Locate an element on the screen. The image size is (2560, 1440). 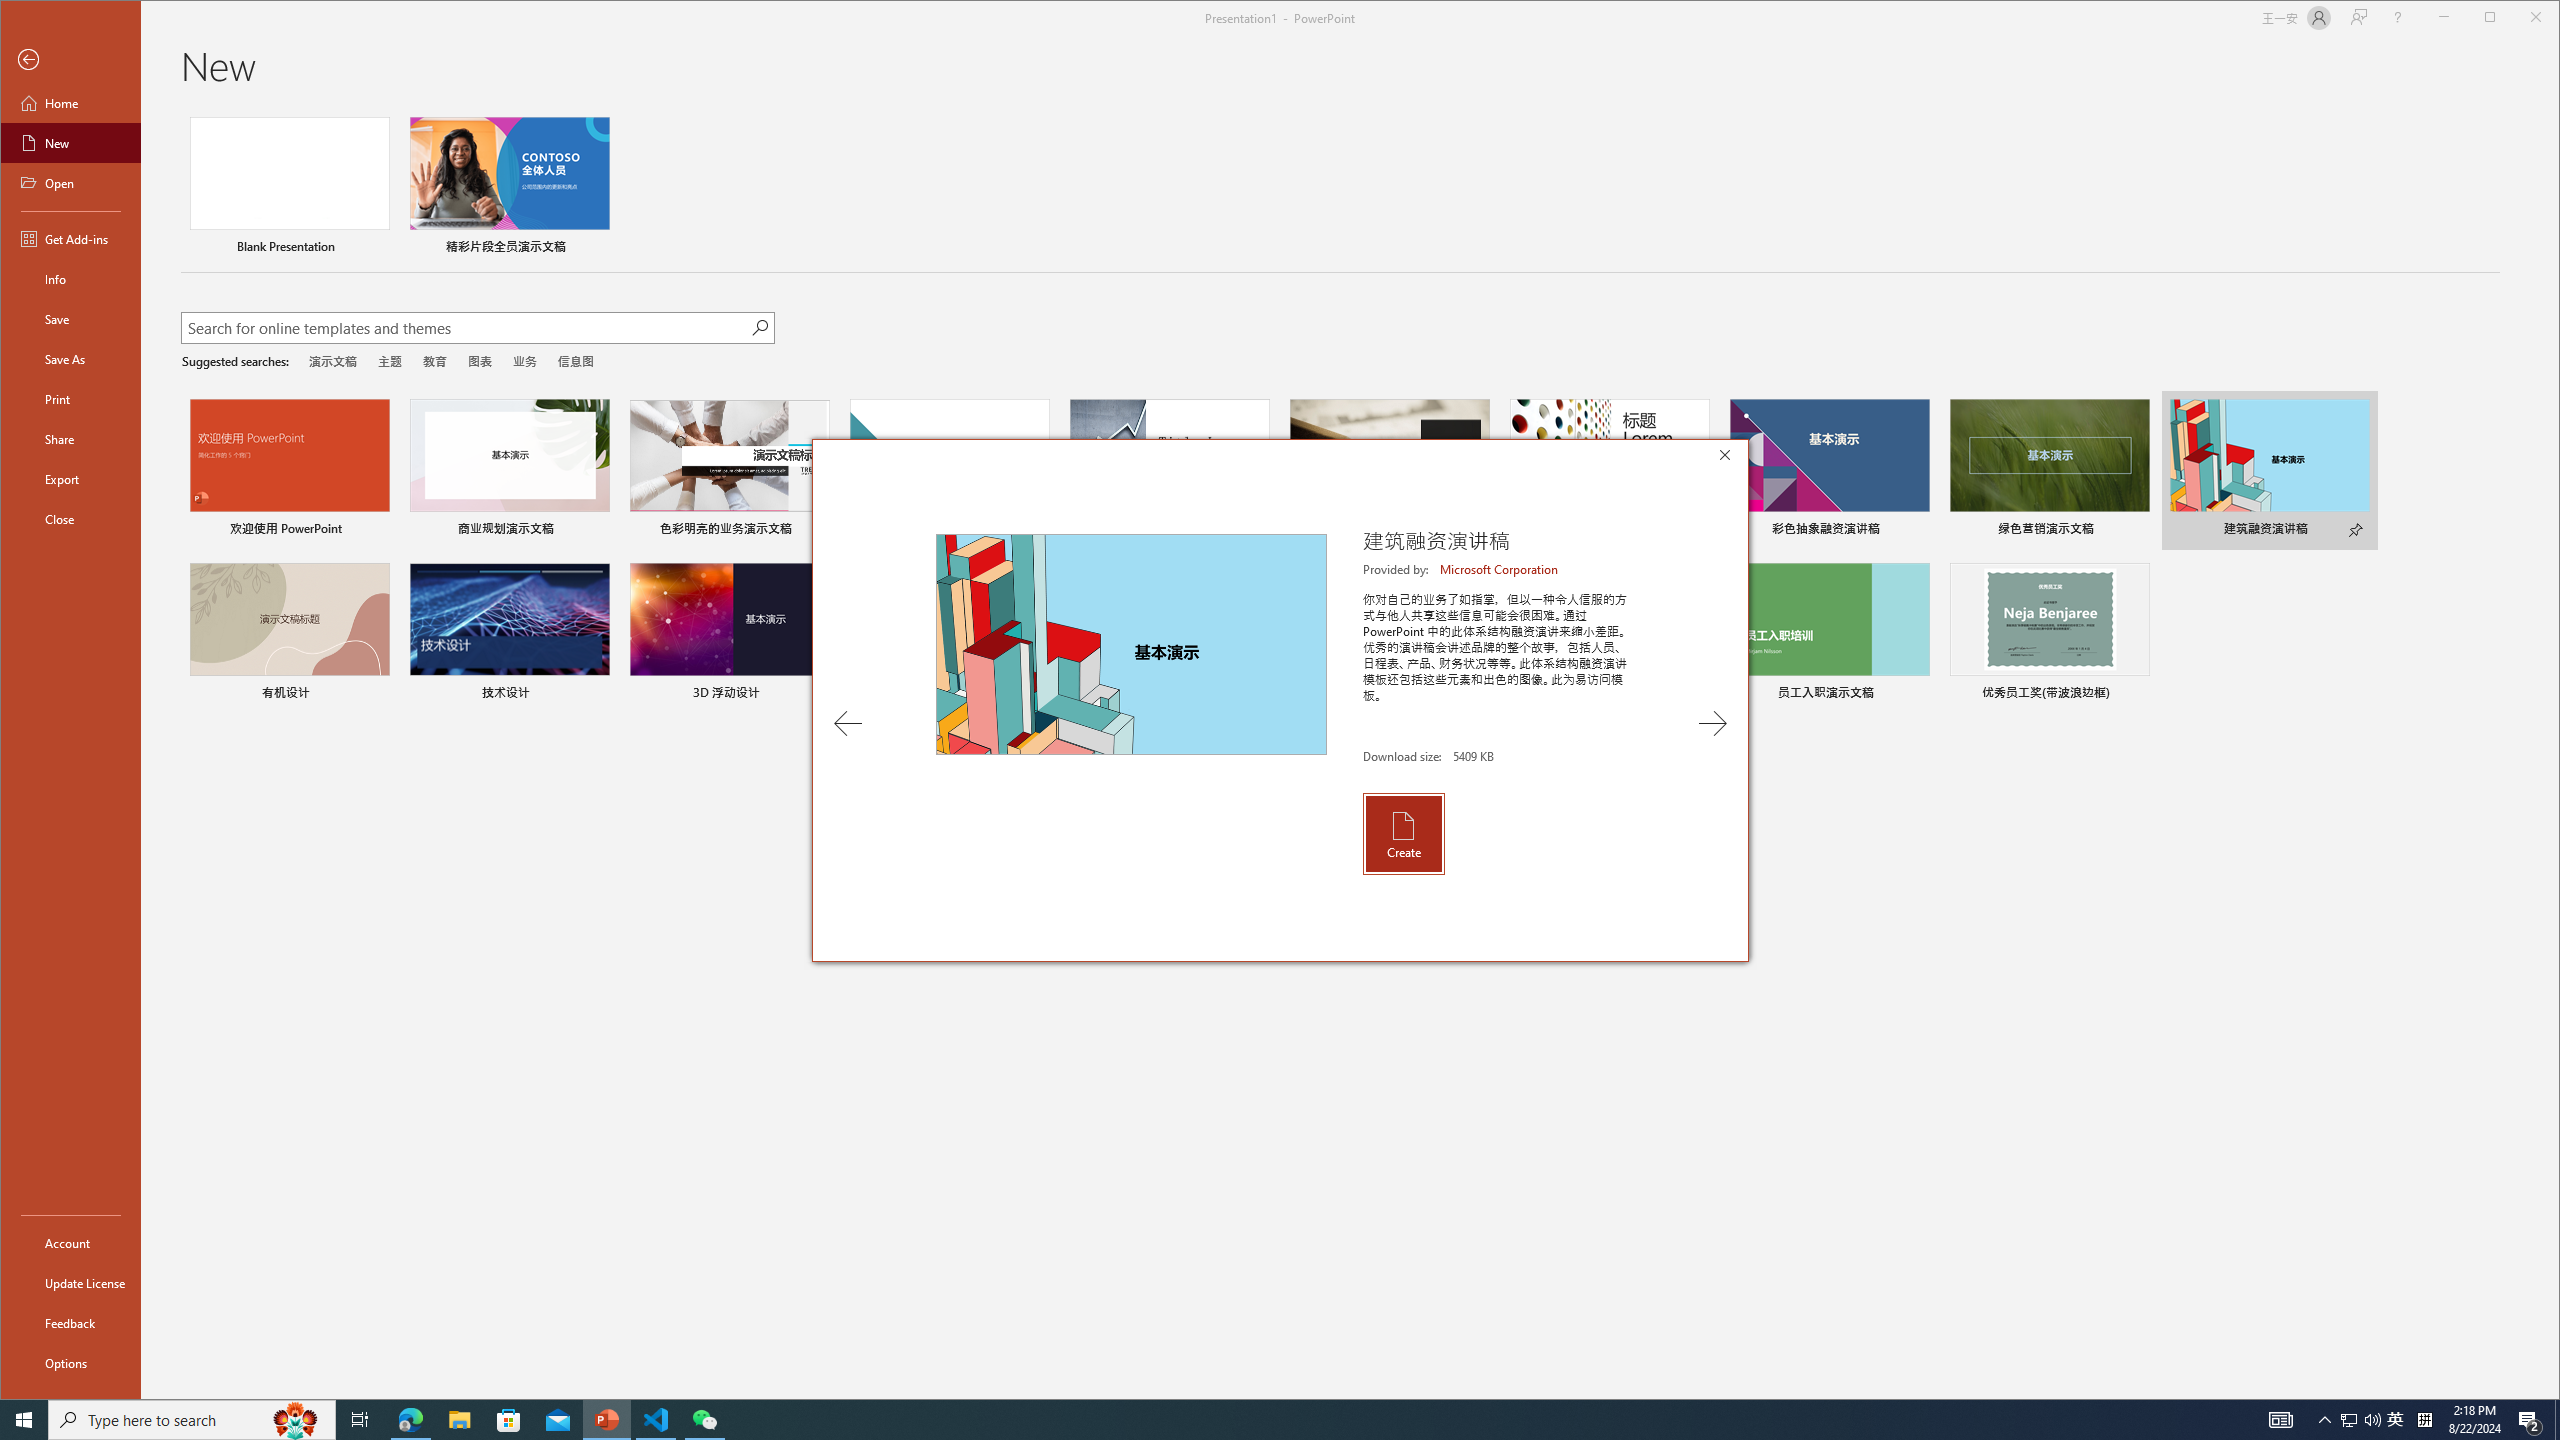
Export is located at coordinates (70, 479).